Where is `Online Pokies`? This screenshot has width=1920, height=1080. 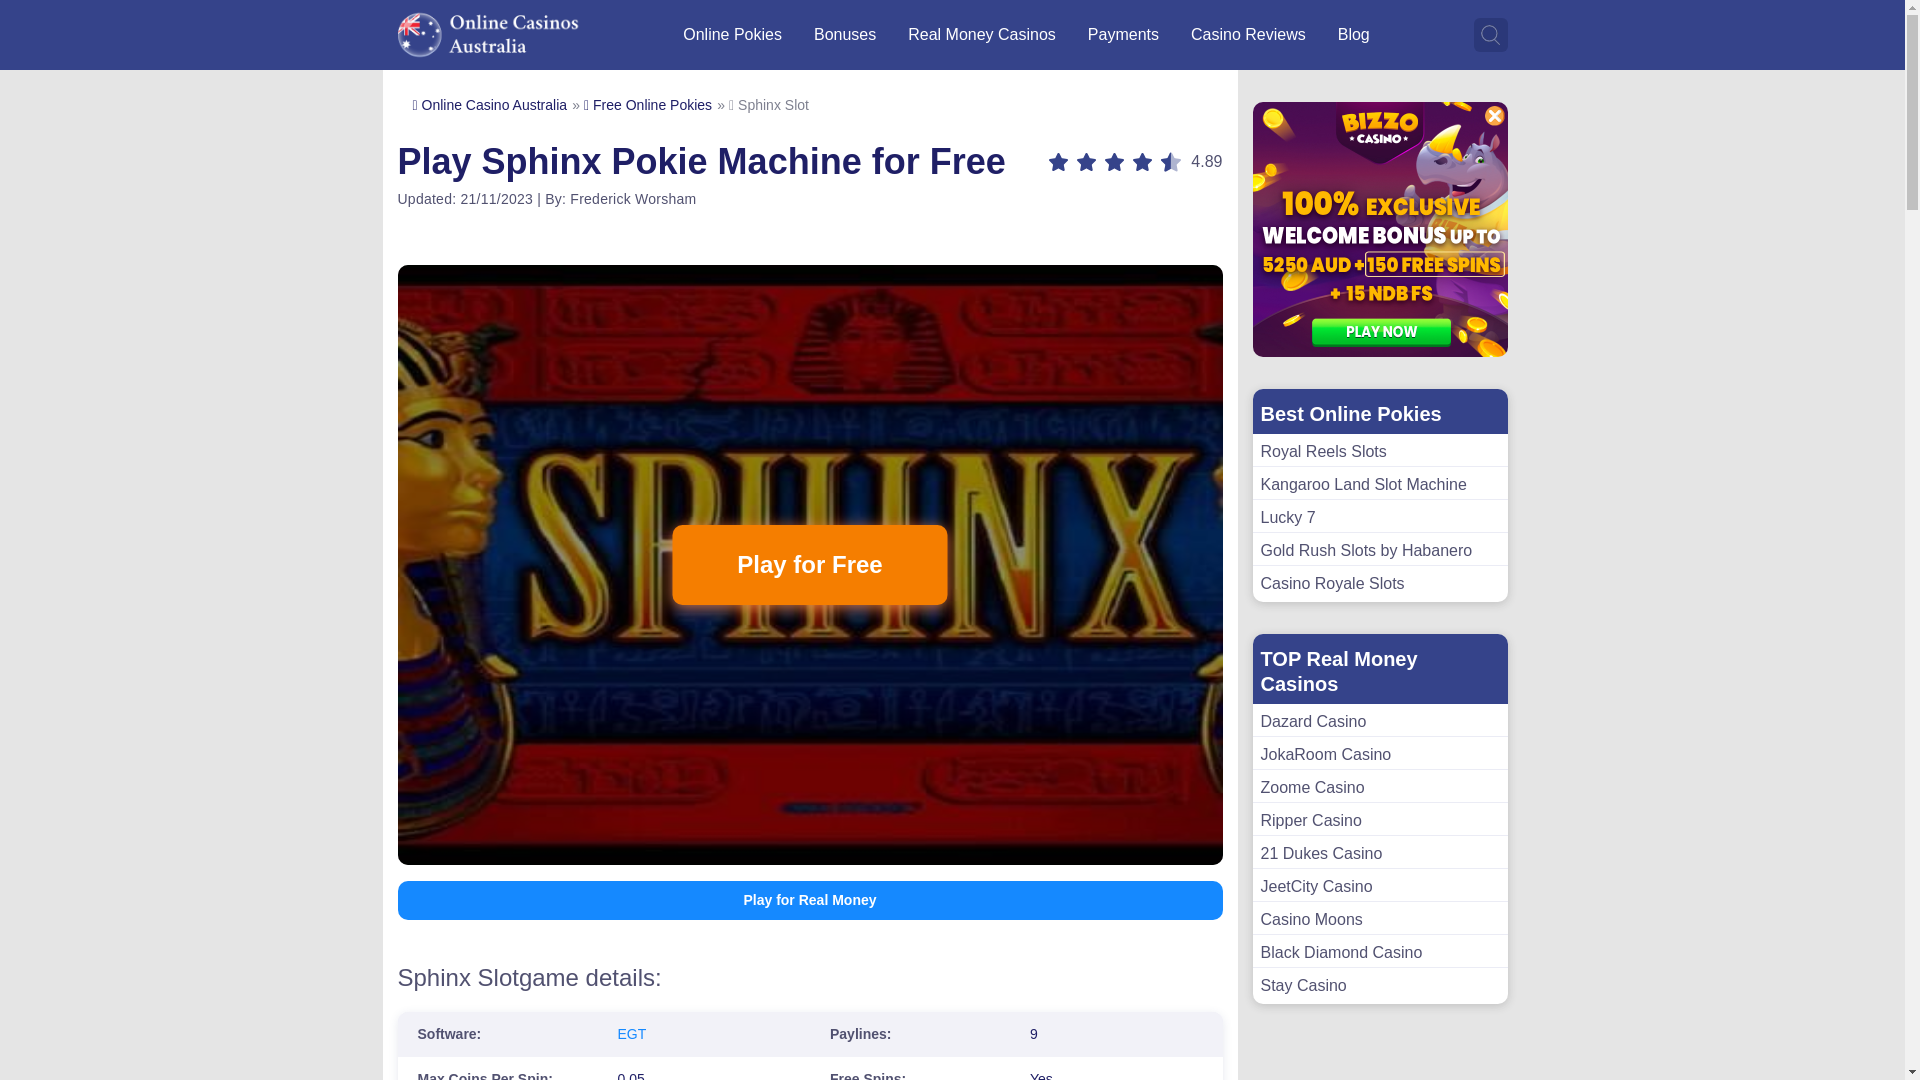
Online Pokies is located at coordinates (732, 34).